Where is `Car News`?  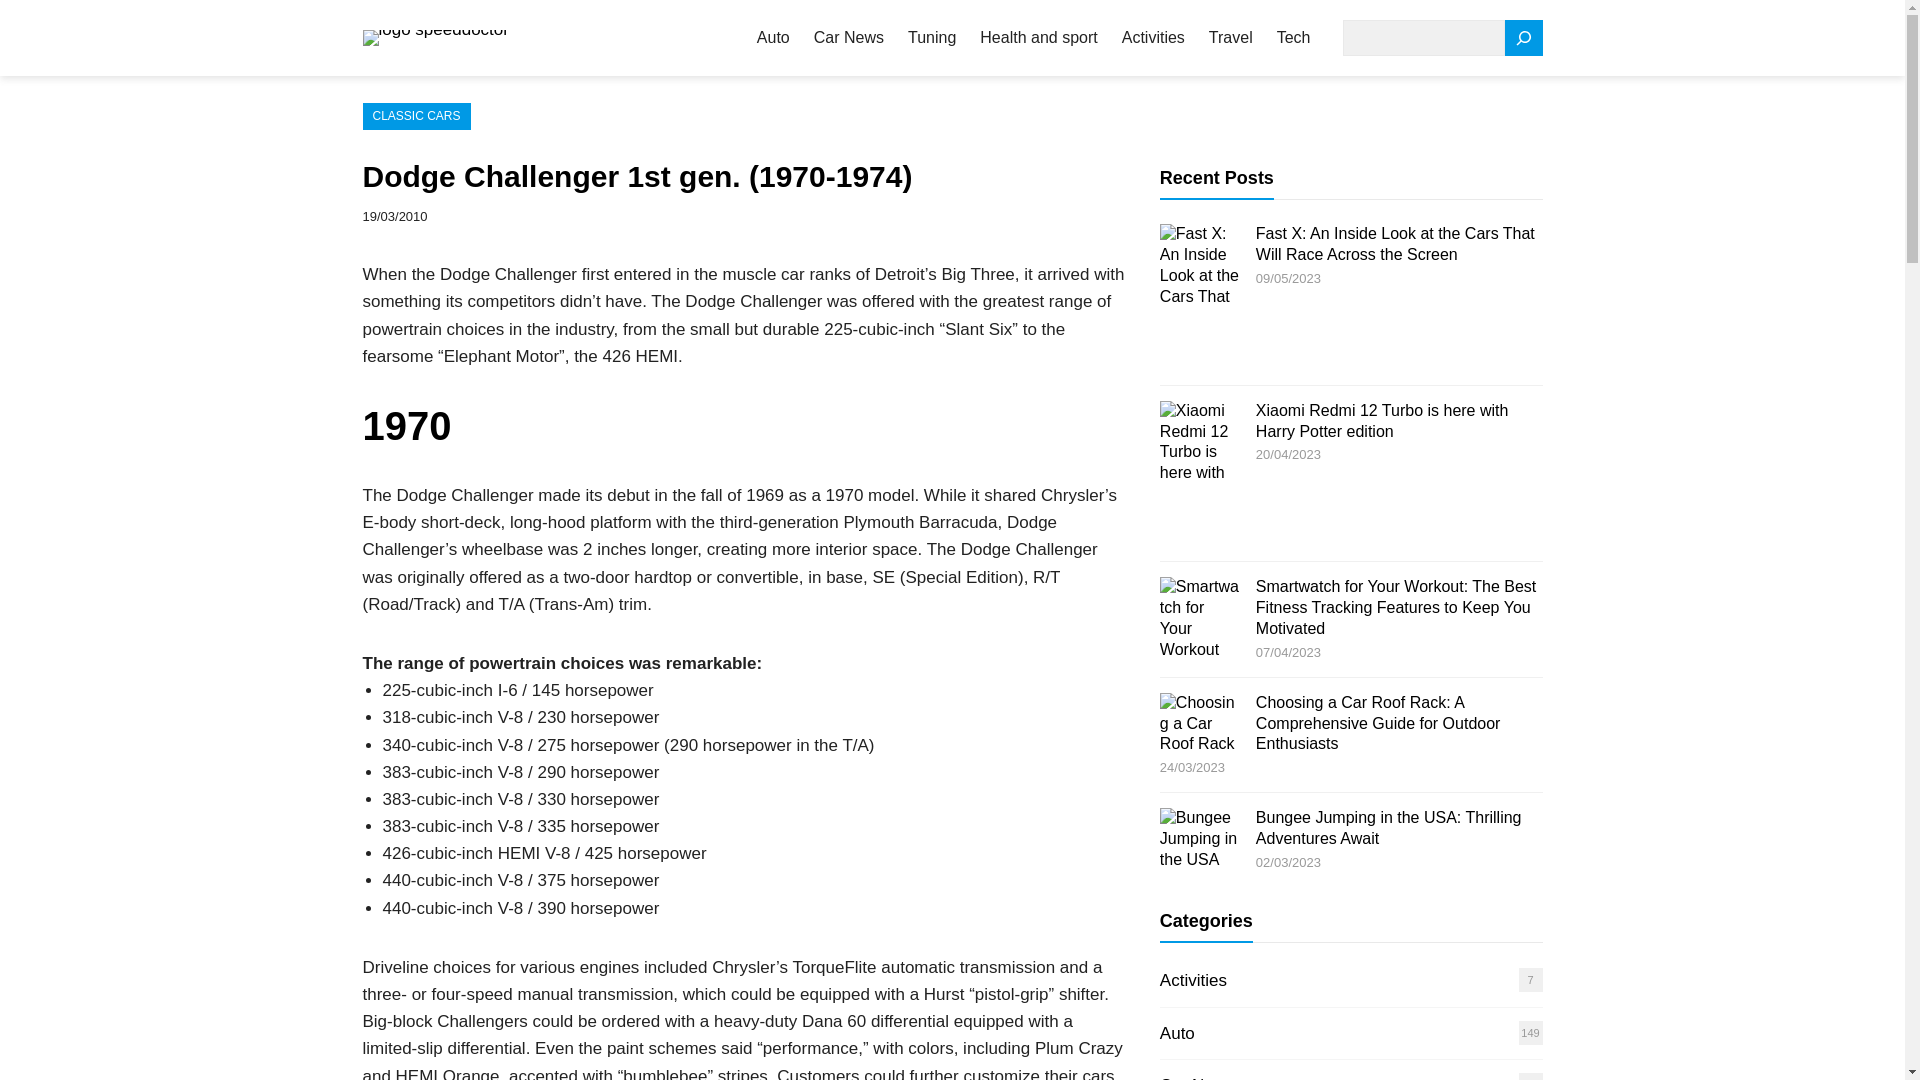 Car News is located at coordinates (1196, 1078).